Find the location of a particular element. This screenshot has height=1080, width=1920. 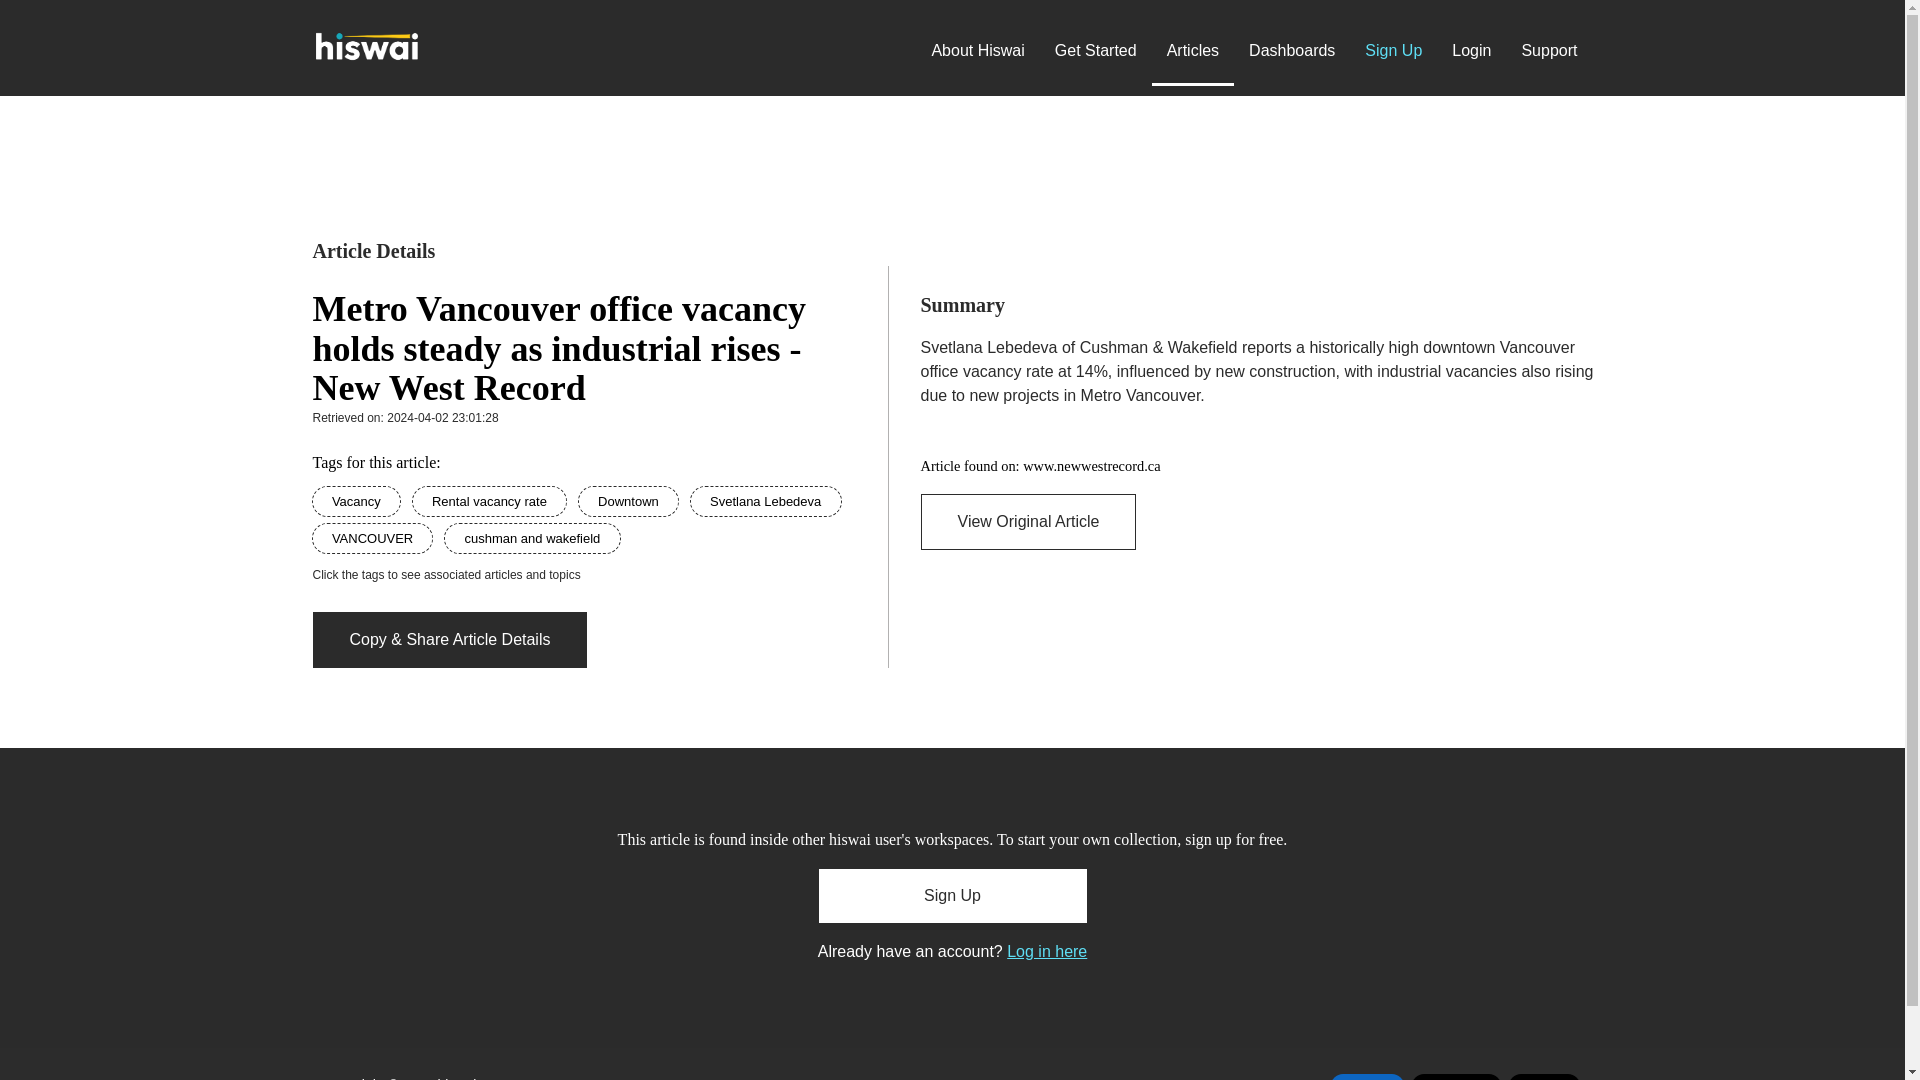

Svetlana Lebedeva is located at coordinates (766, 500).